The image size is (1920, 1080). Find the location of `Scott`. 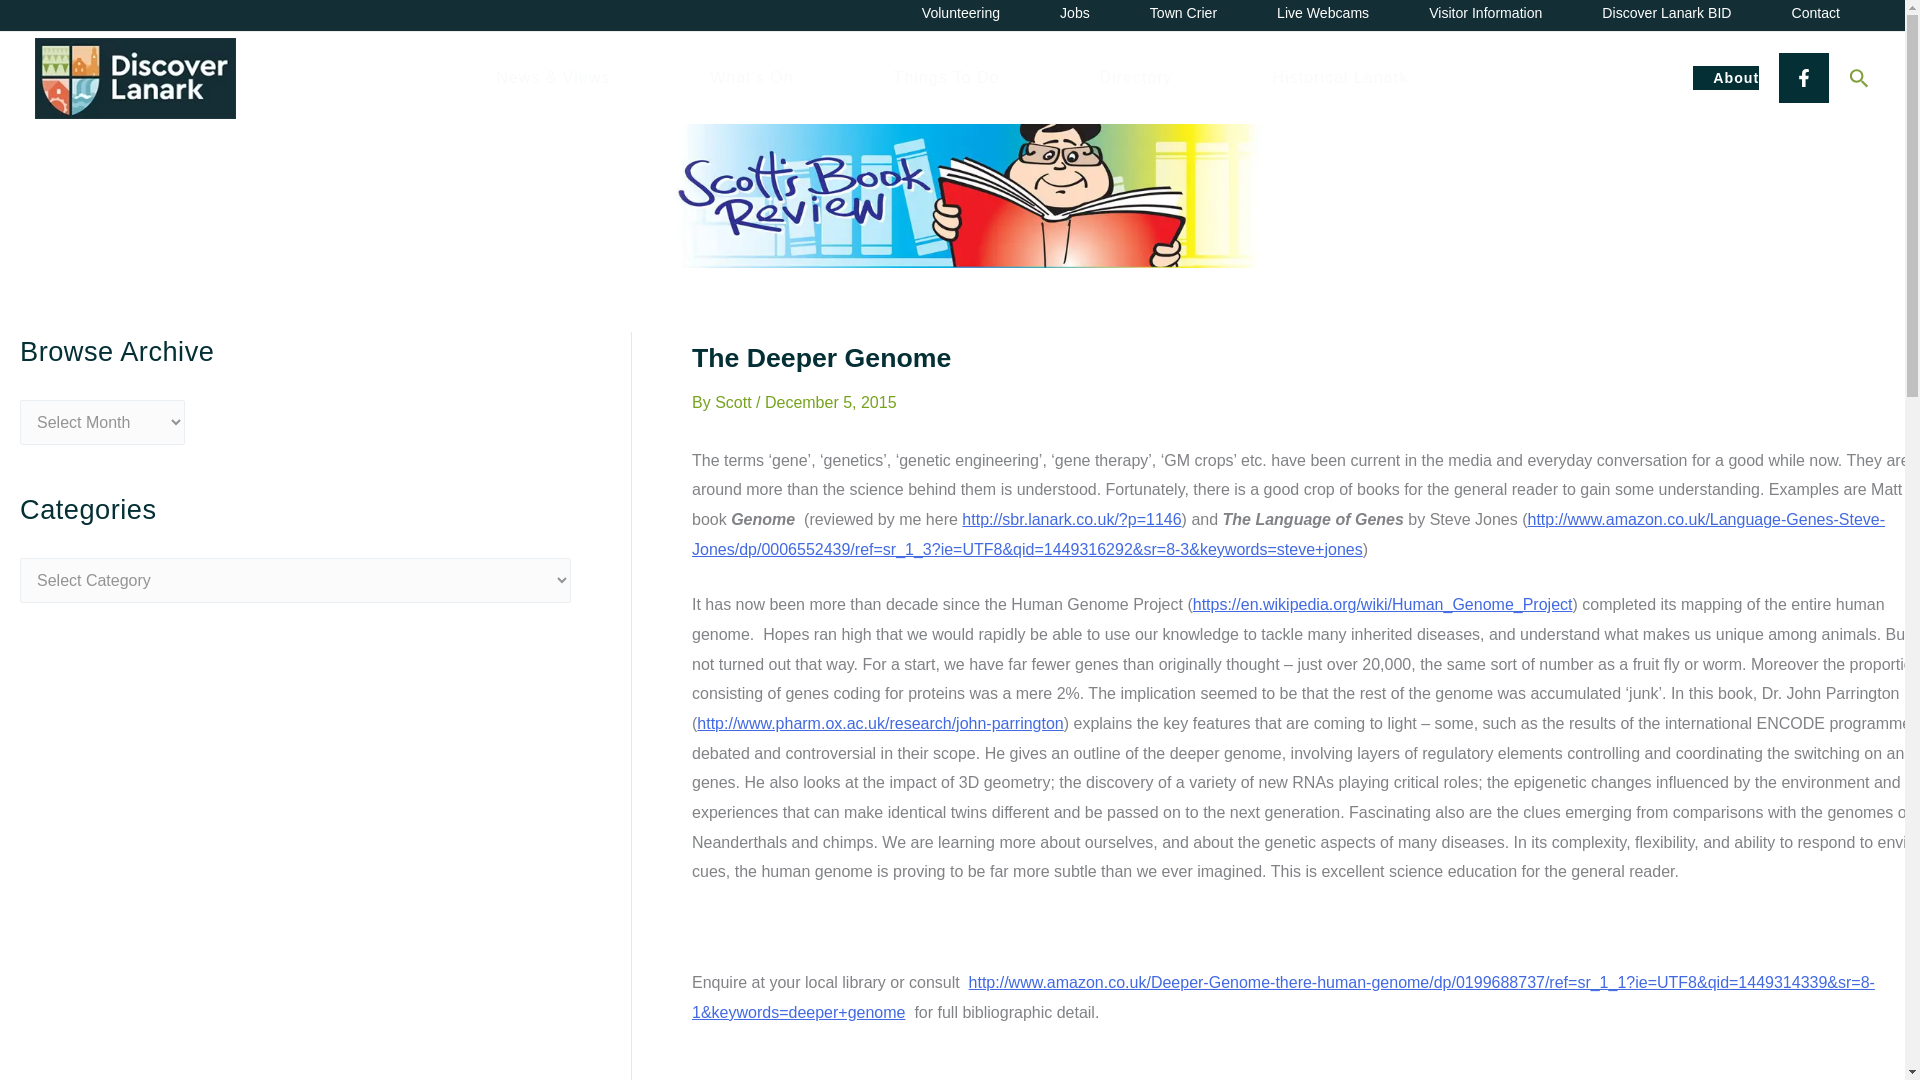

Scott is located at coordinates (735, 402).